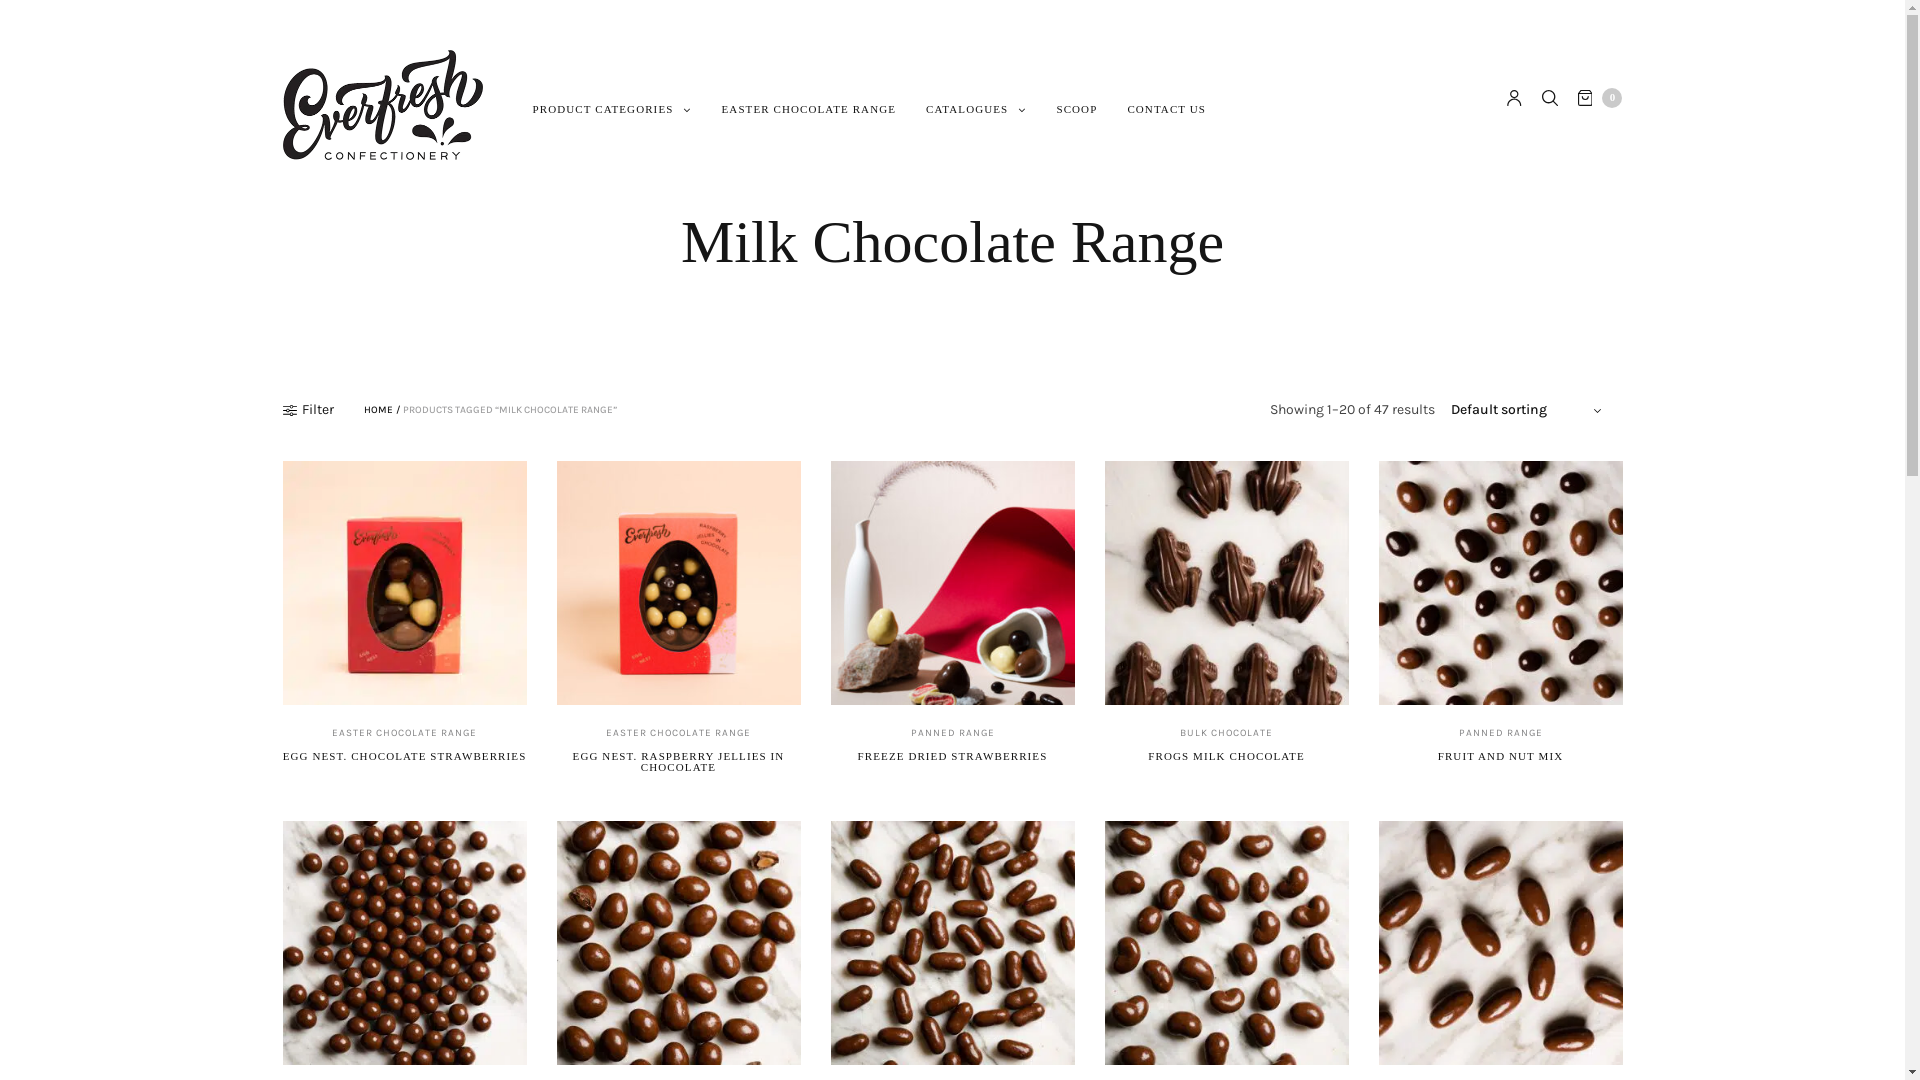  I want to click on FROGS MILK CHOCOLATE, so click(1226, 756).